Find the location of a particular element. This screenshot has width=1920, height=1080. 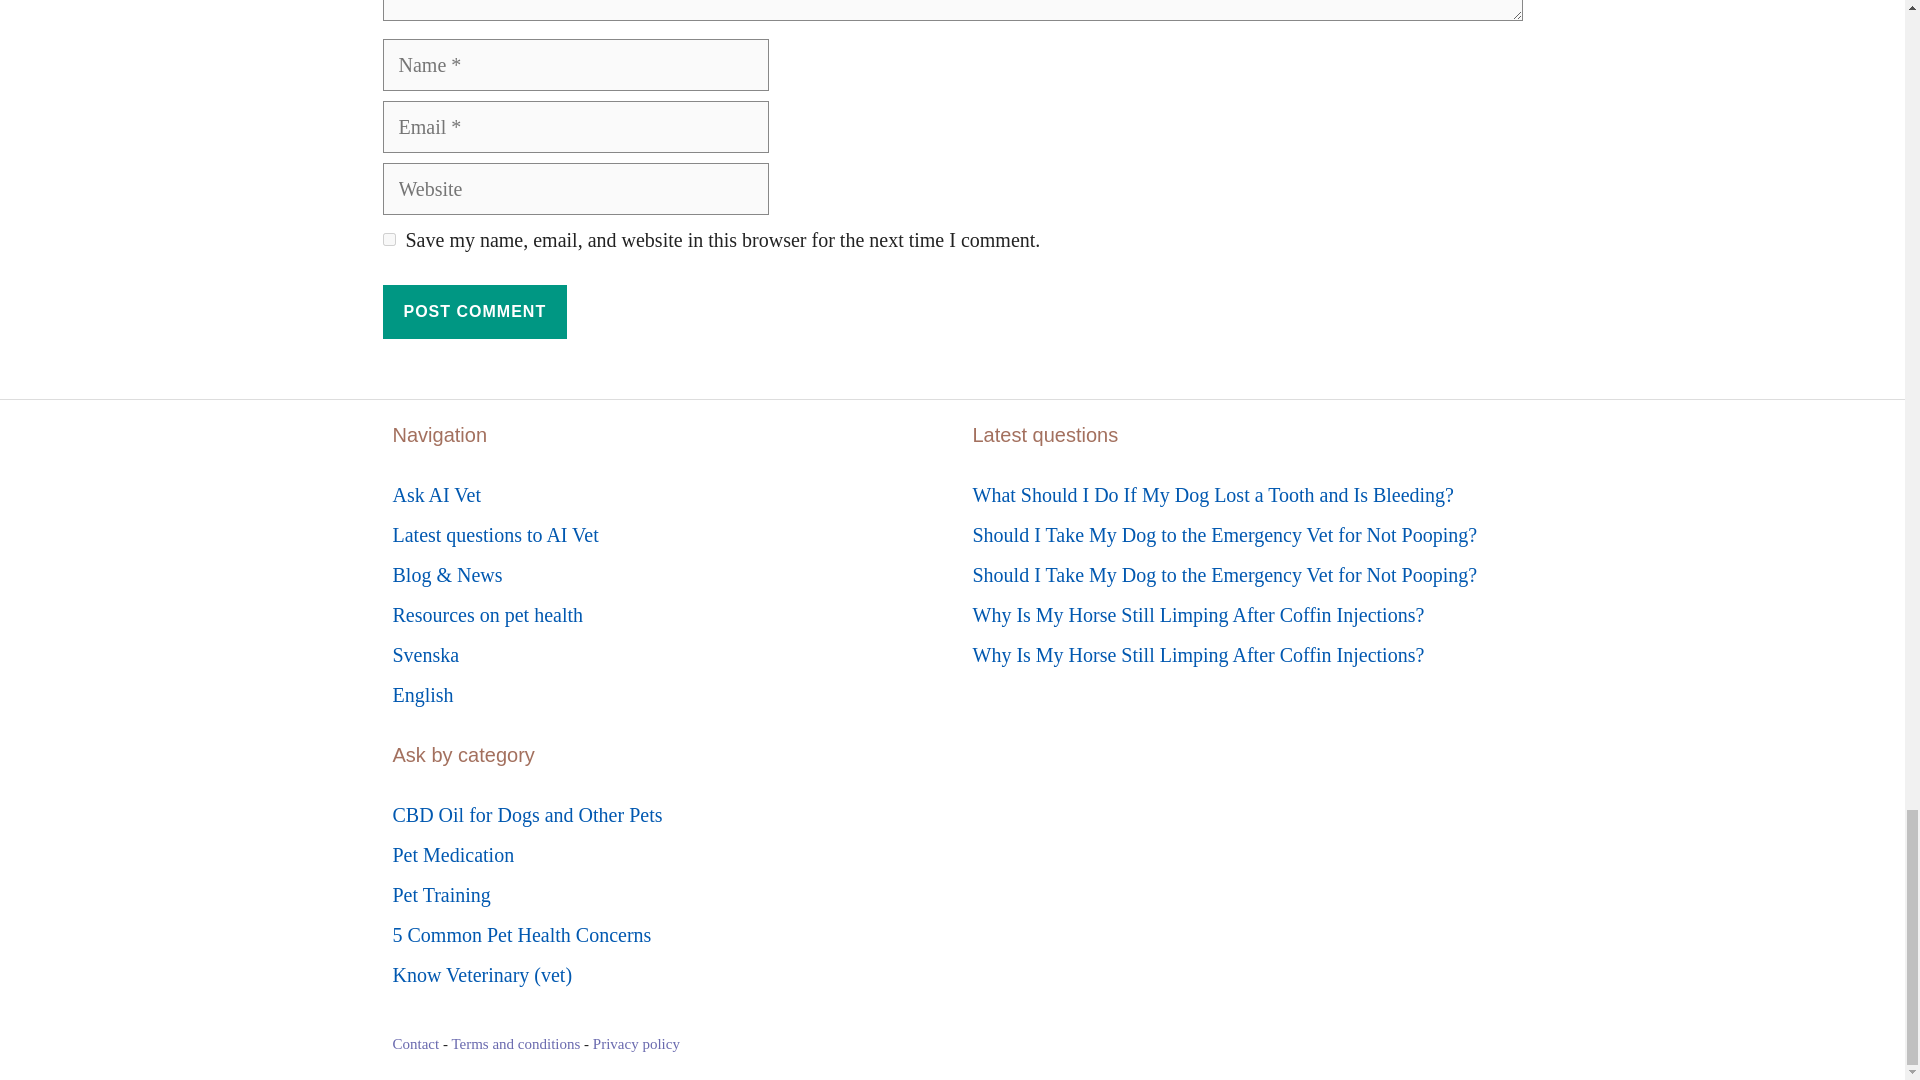

Pet Medication is located at coordinates (452, 854).